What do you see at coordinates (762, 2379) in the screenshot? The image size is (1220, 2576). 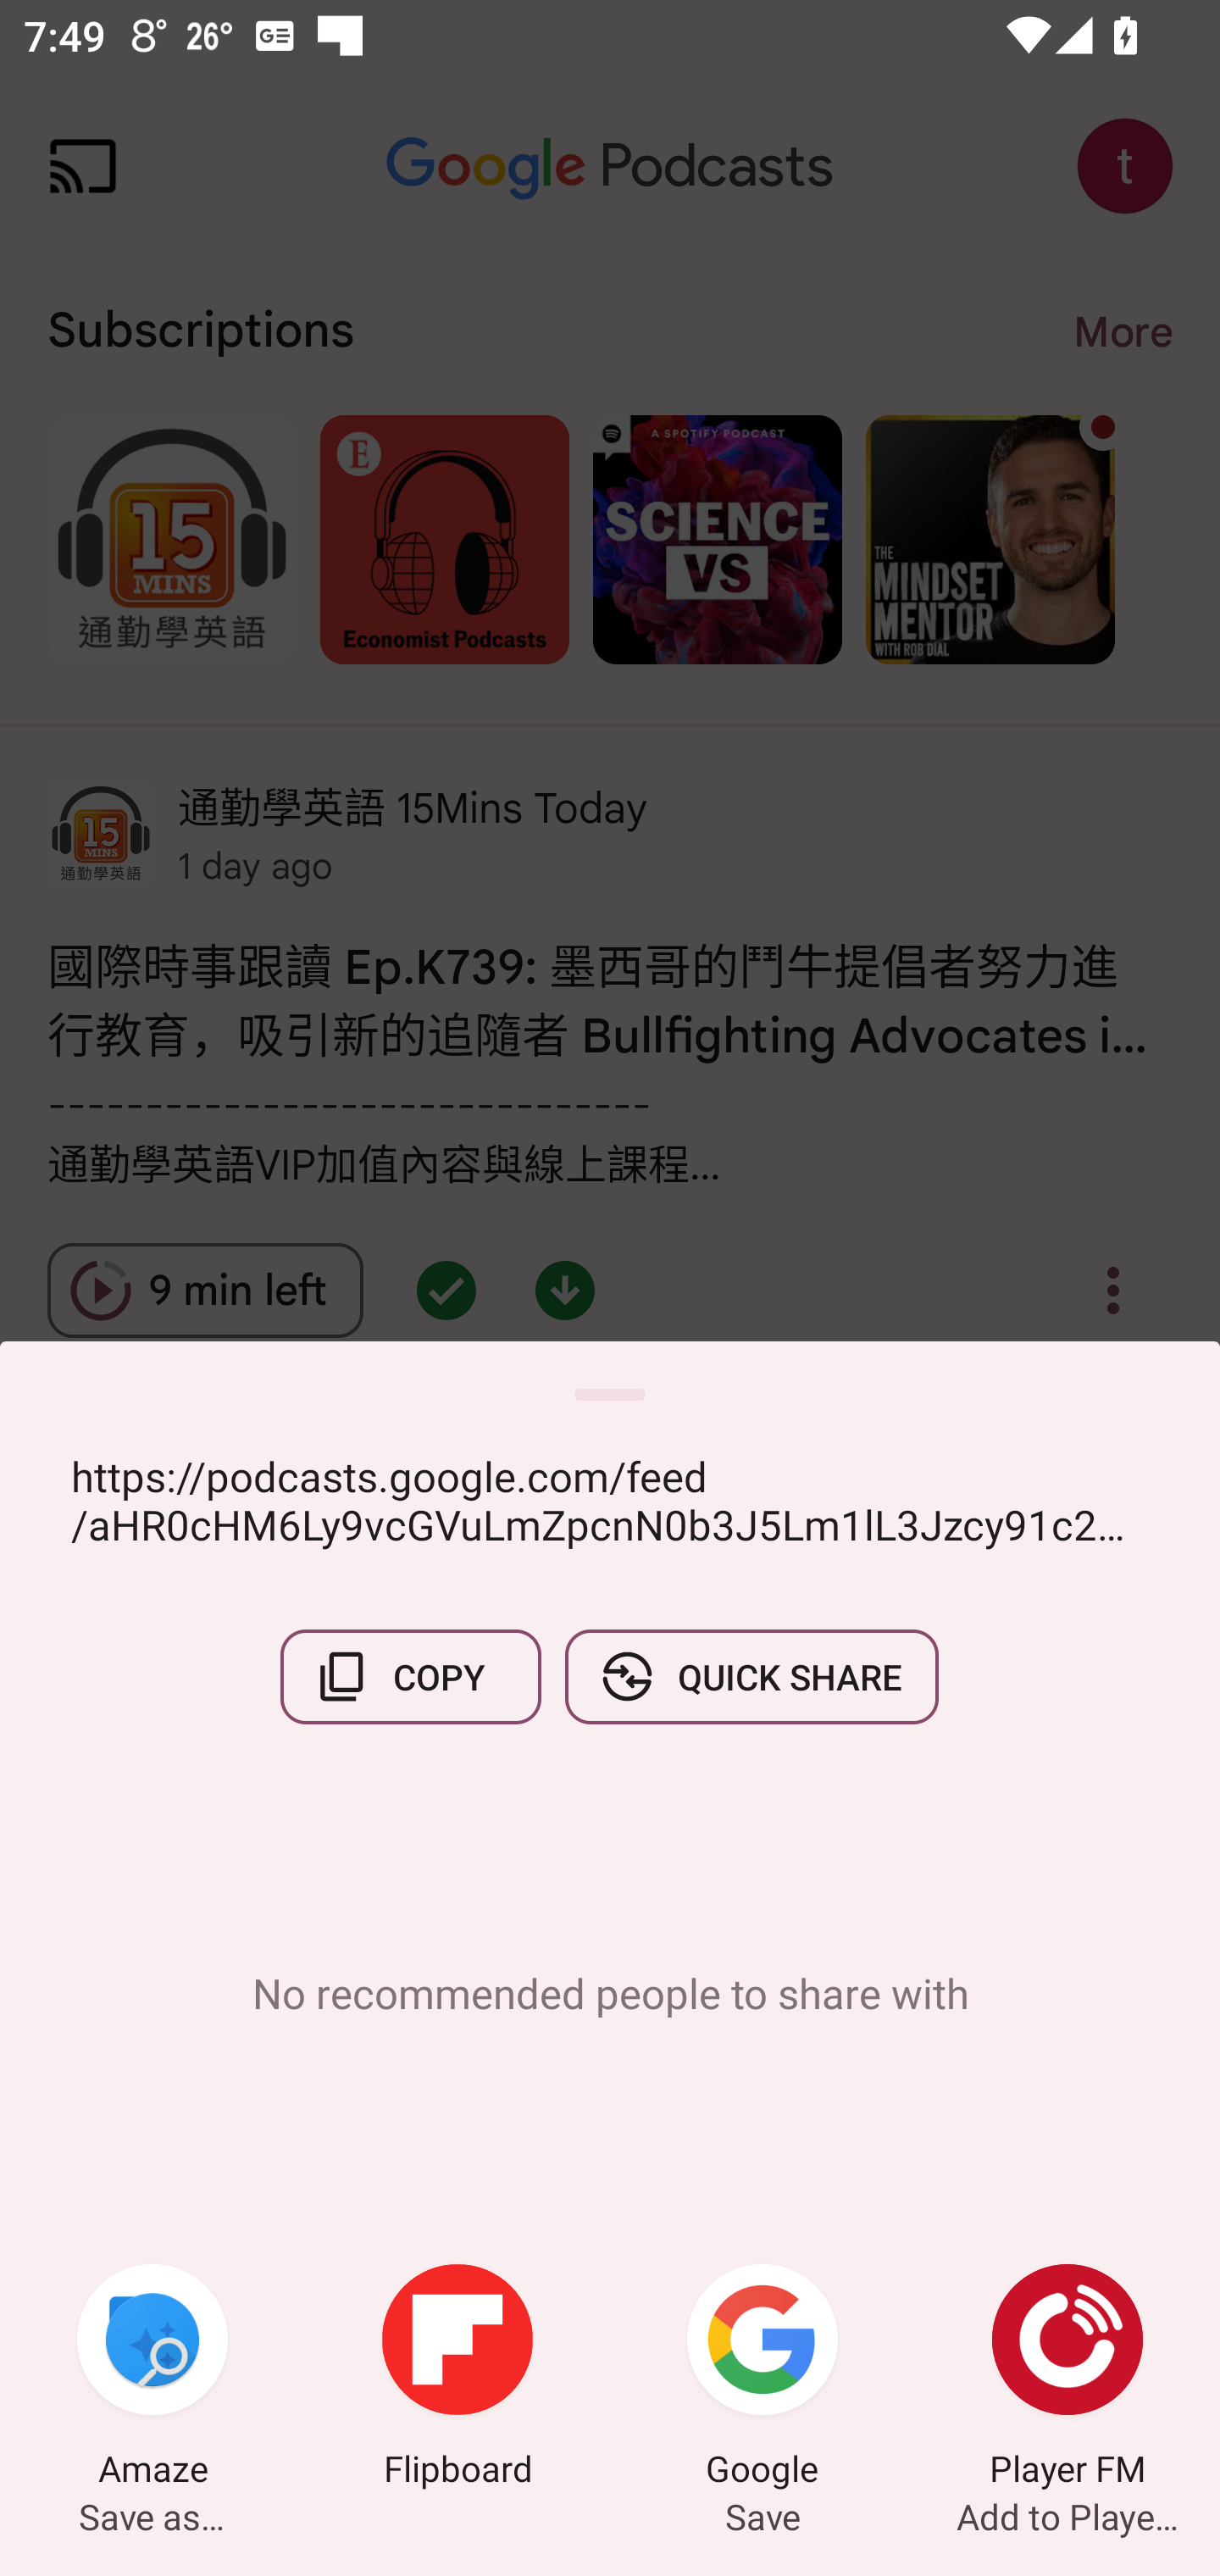 I see `Google Save` at bounding box center [762, 2379].